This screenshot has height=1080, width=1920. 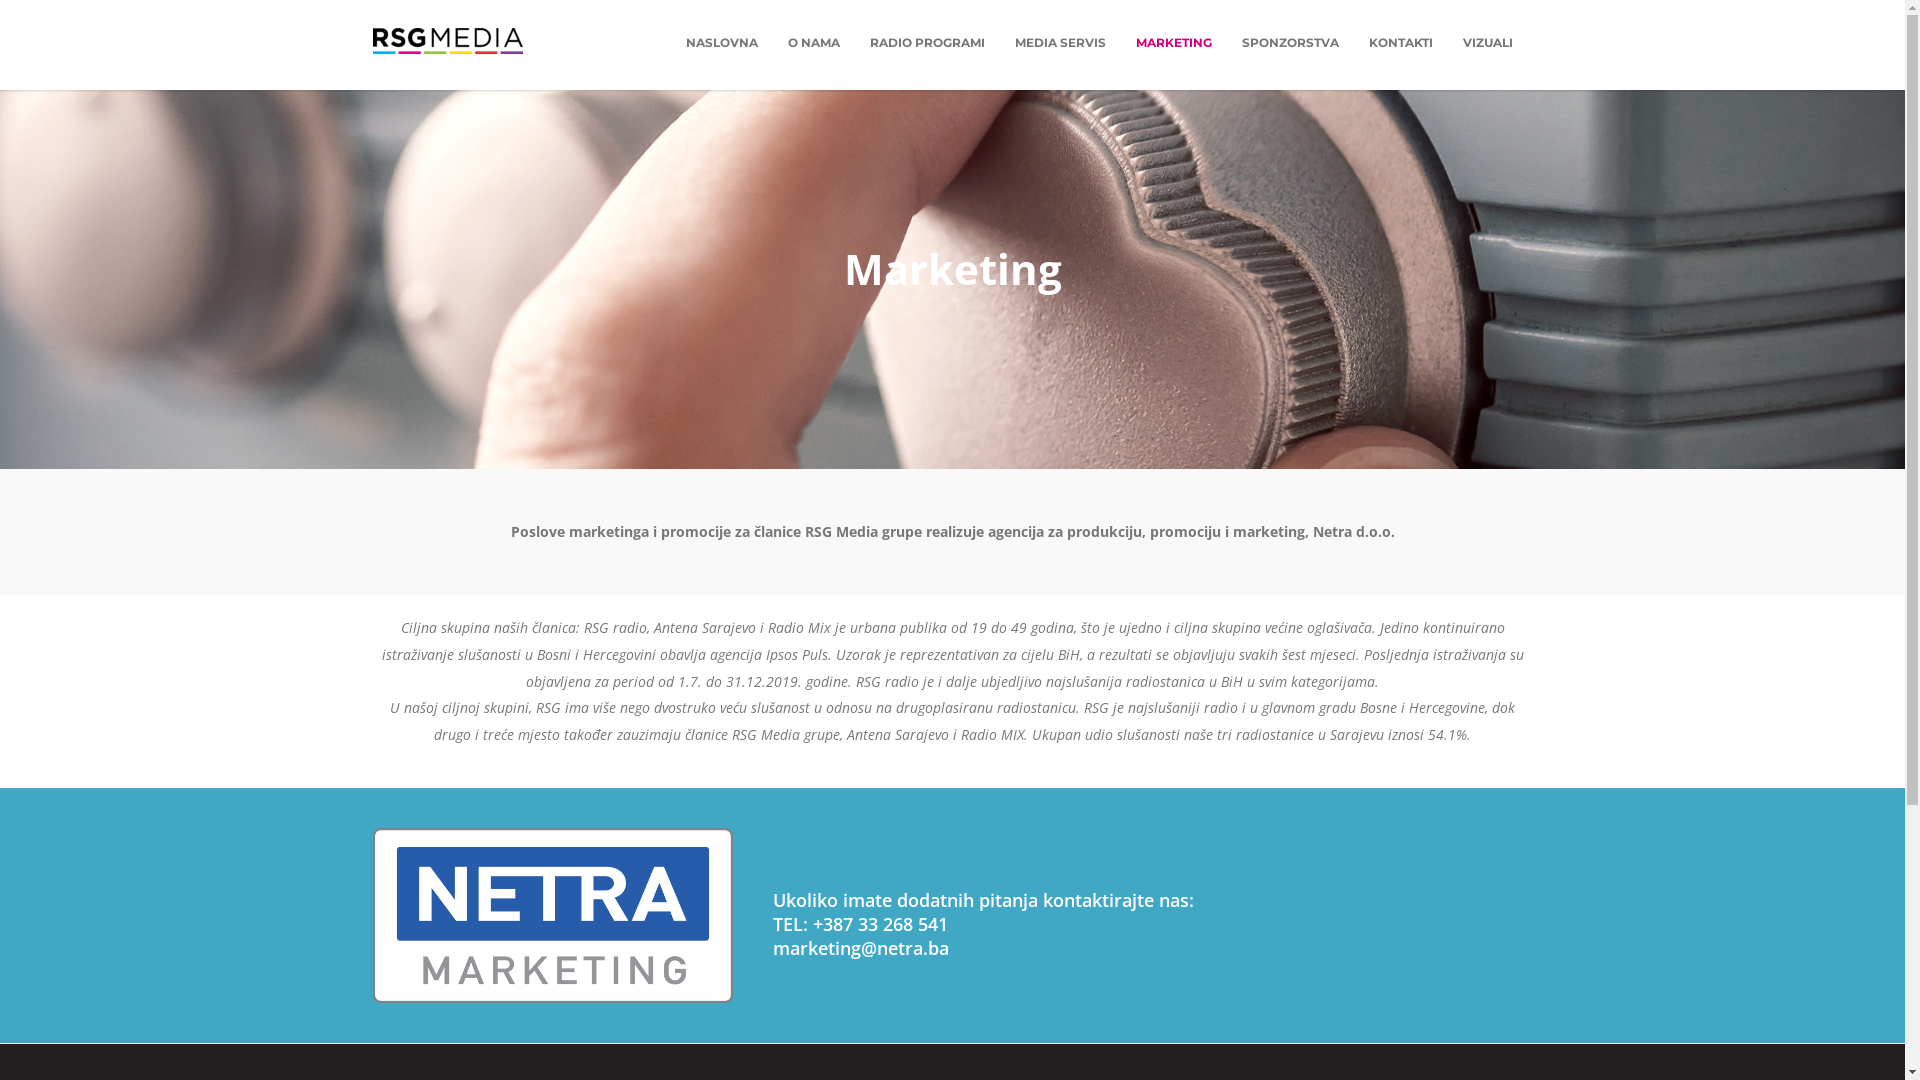 I want to click on marketing@netra.ba, so click(x=860, y=948).